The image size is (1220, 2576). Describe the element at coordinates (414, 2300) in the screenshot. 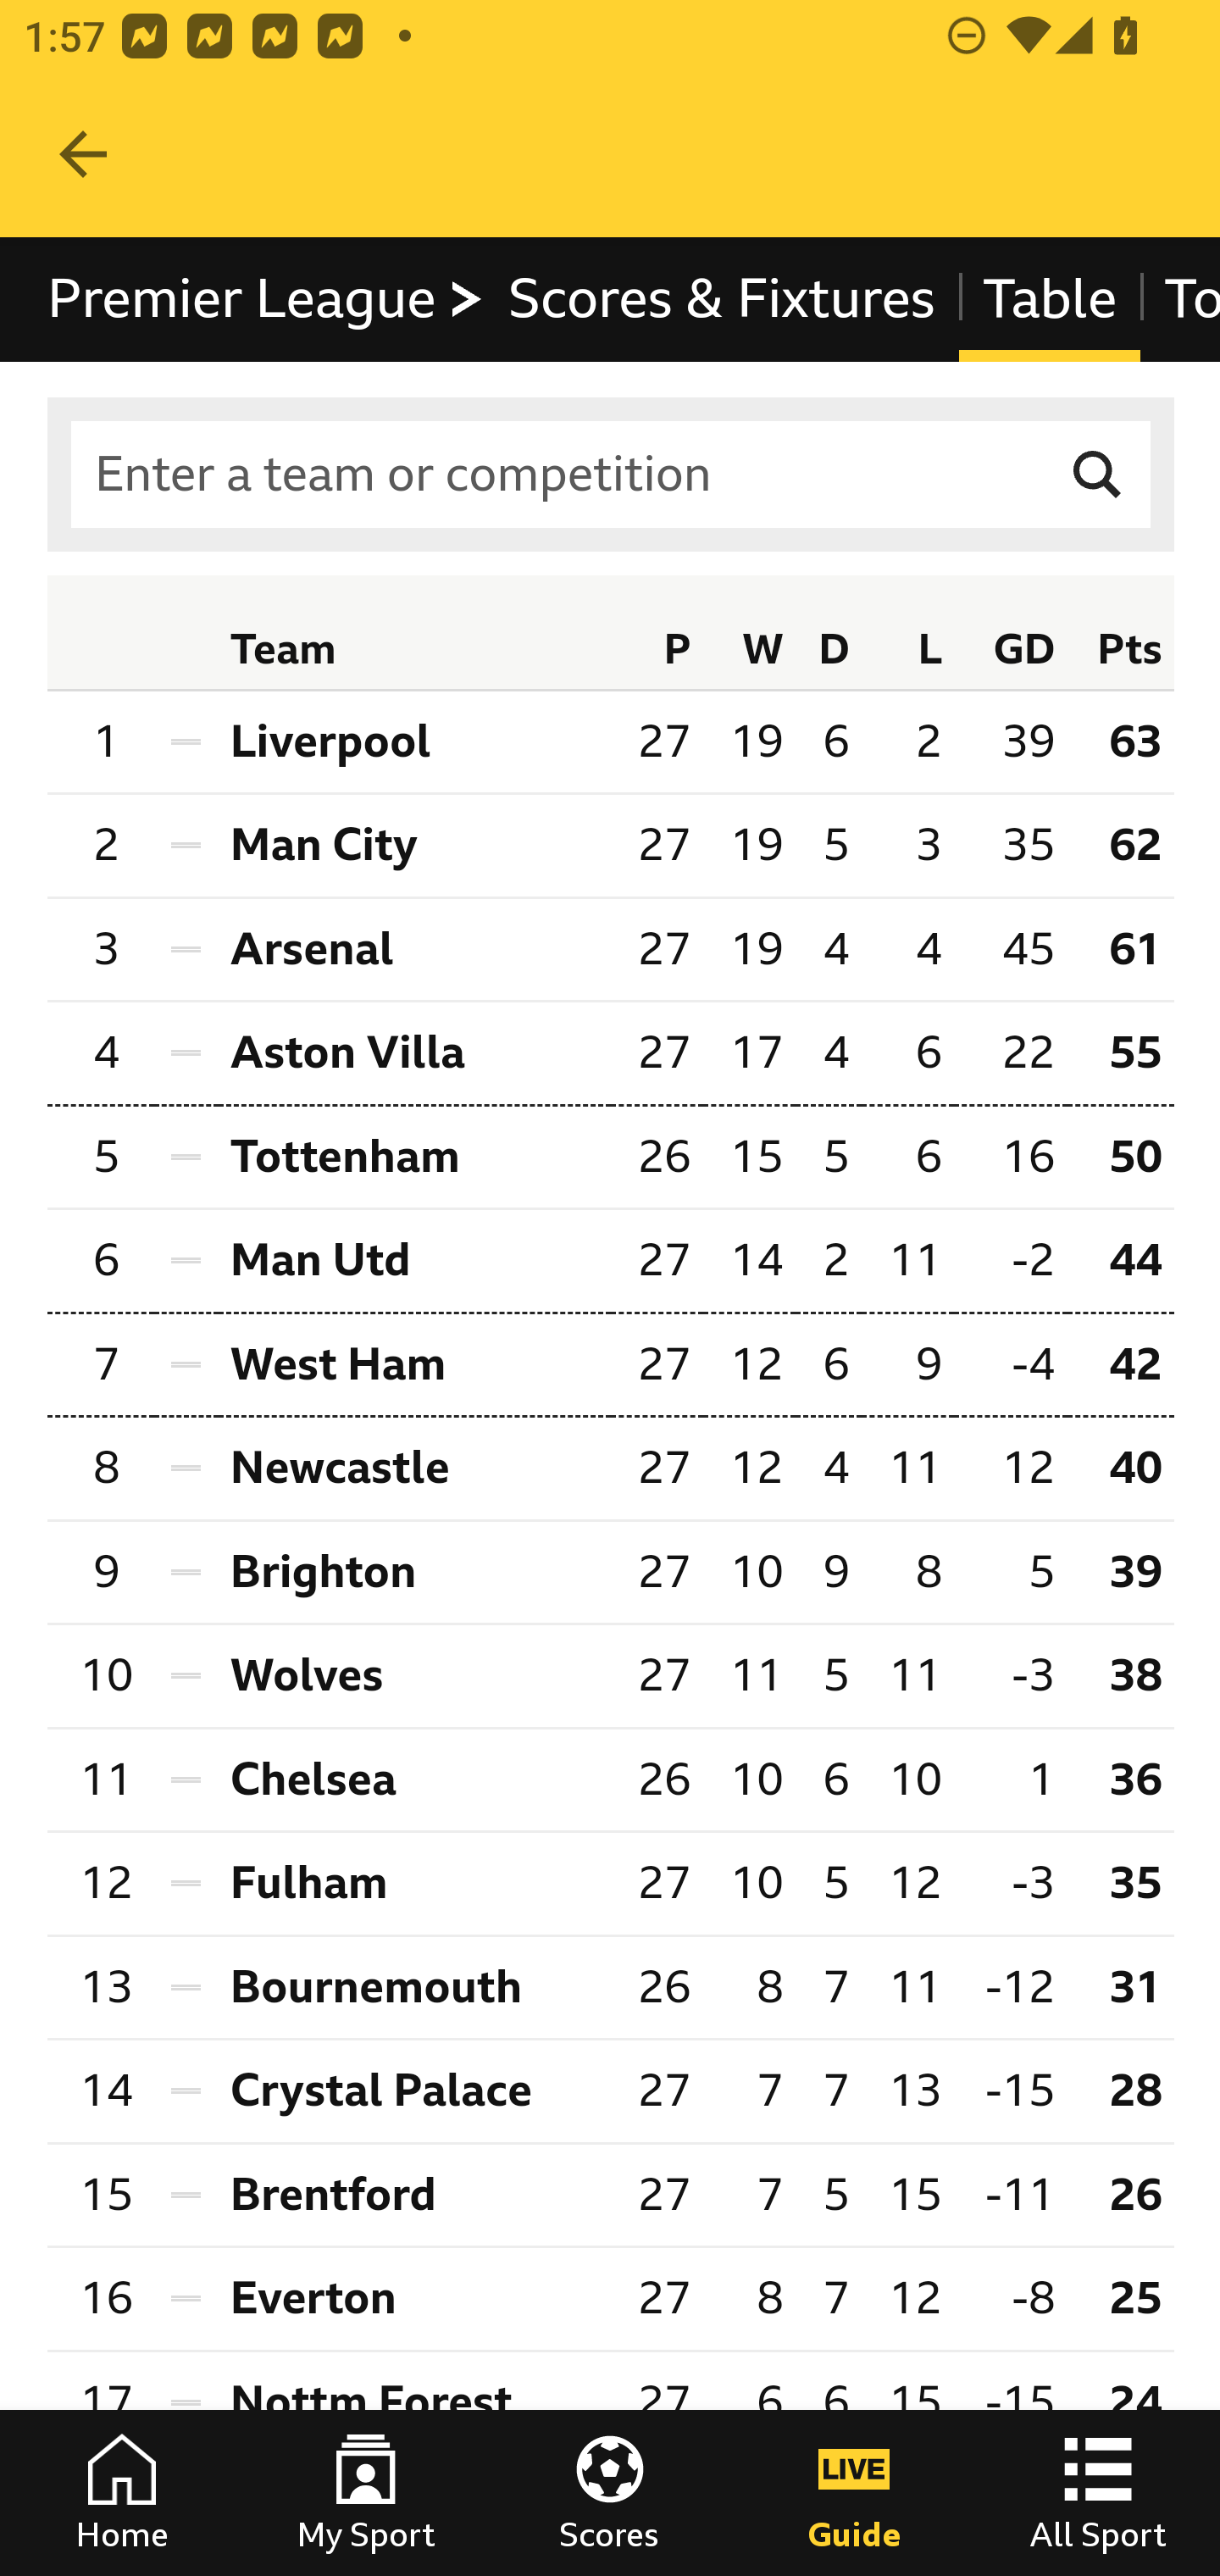

I see `Everton` at that location.